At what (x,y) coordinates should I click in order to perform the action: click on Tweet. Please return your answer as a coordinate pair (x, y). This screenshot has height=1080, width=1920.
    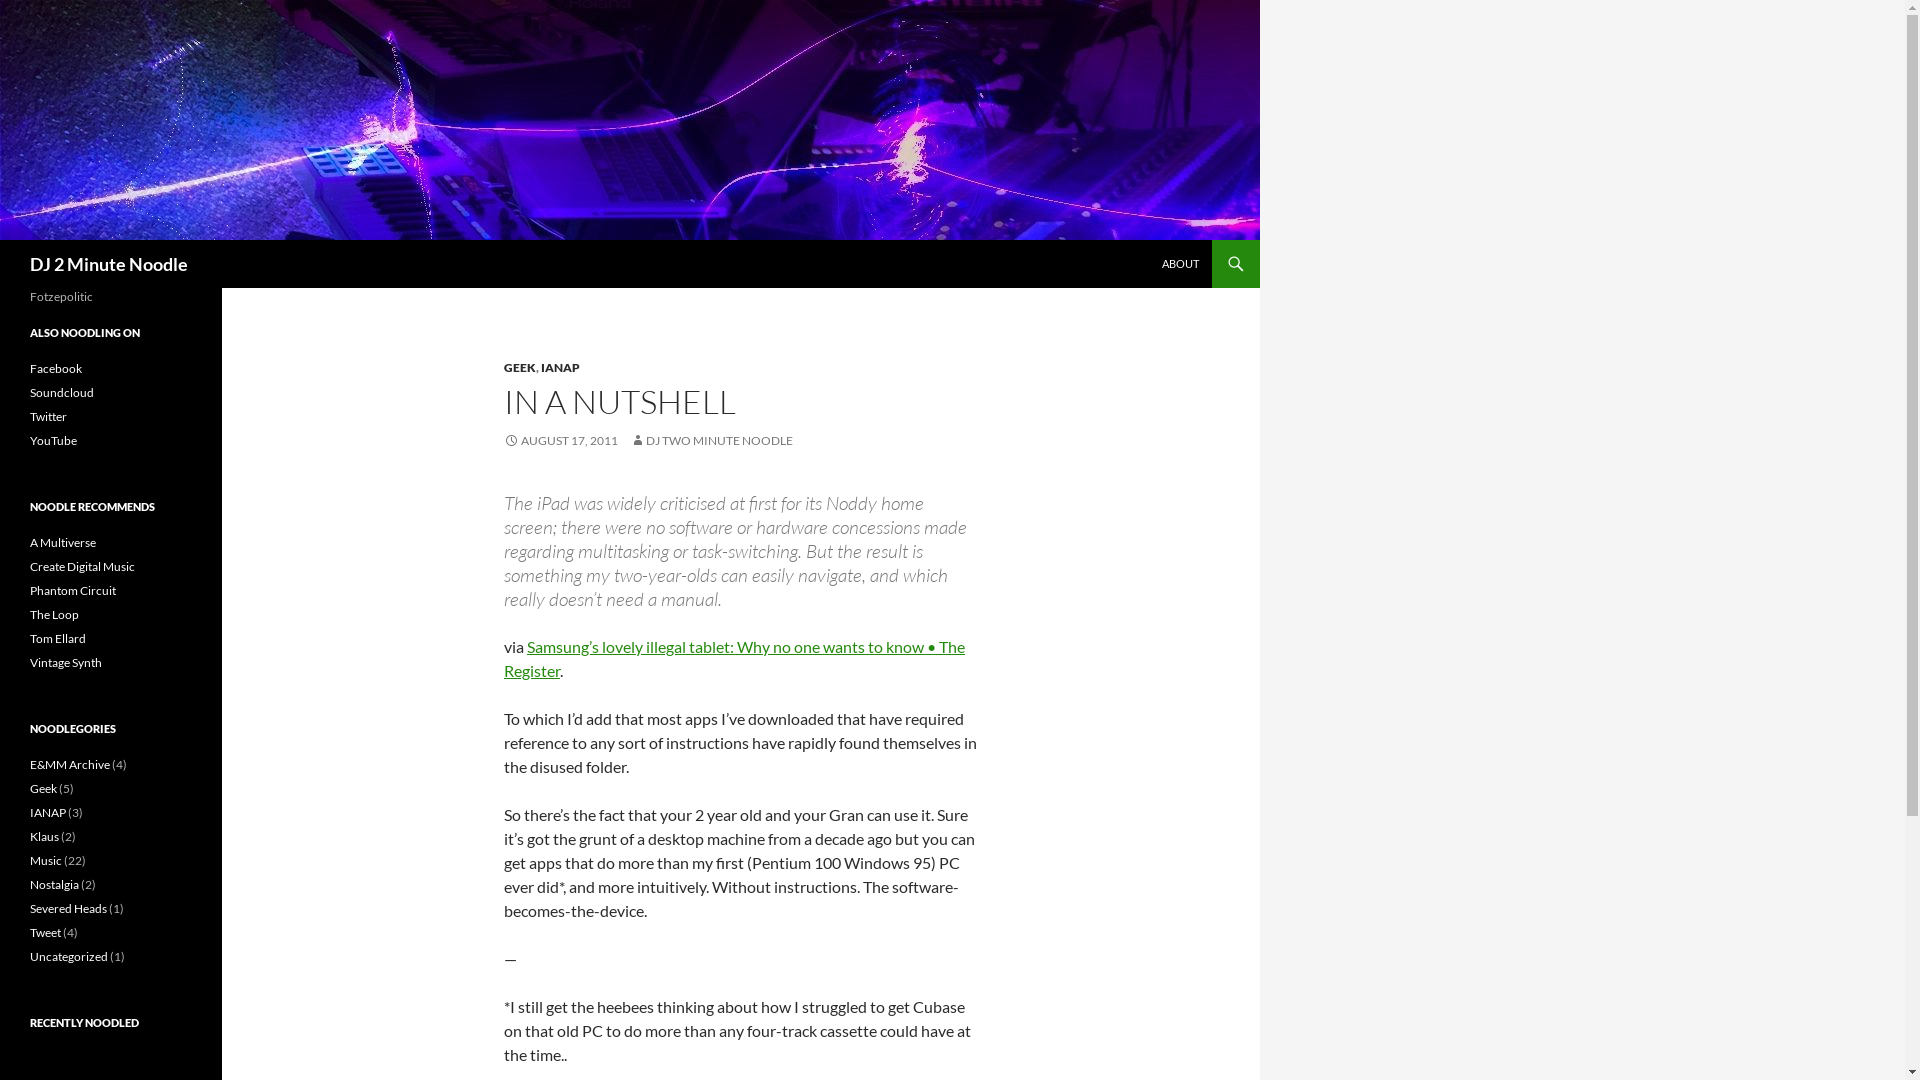
    Looking at the image, I should click on (46, 932).